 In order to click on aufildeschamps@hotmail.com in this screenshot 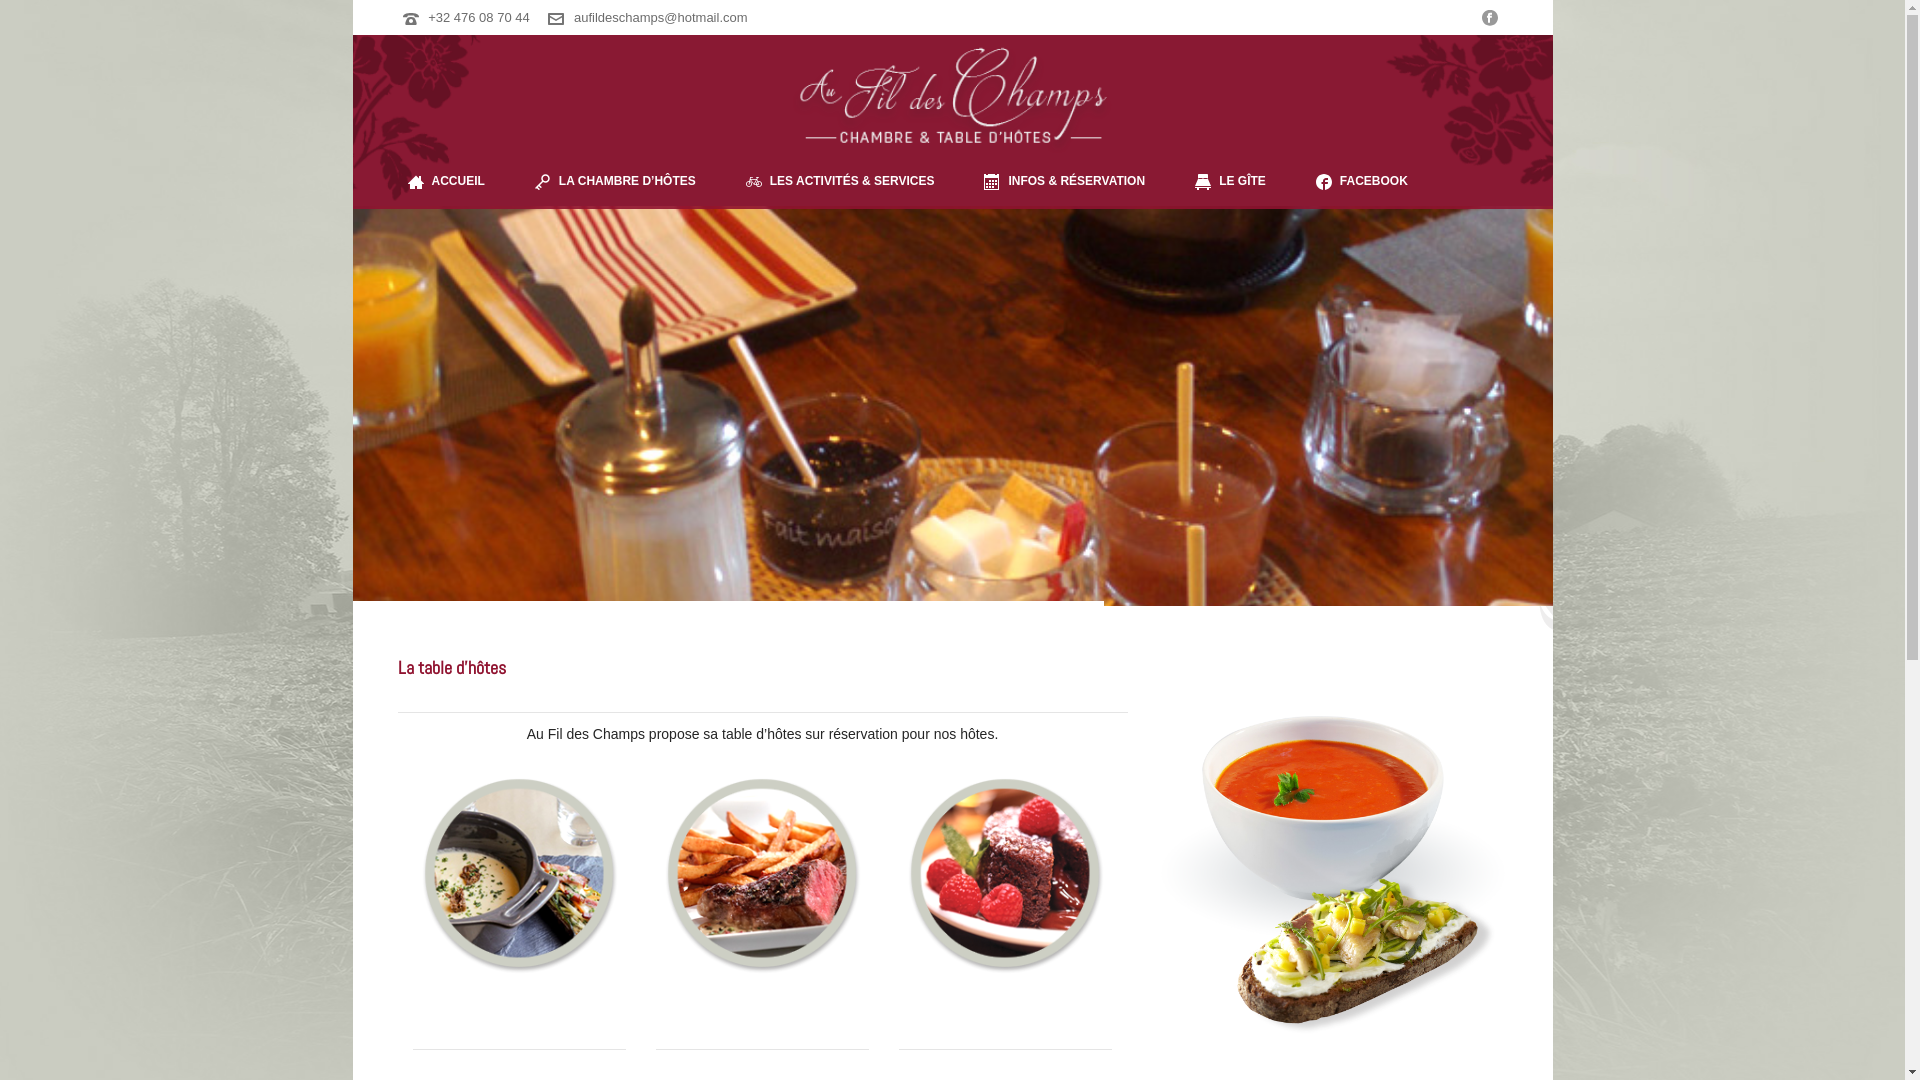, I will do `click(661, 18)`.